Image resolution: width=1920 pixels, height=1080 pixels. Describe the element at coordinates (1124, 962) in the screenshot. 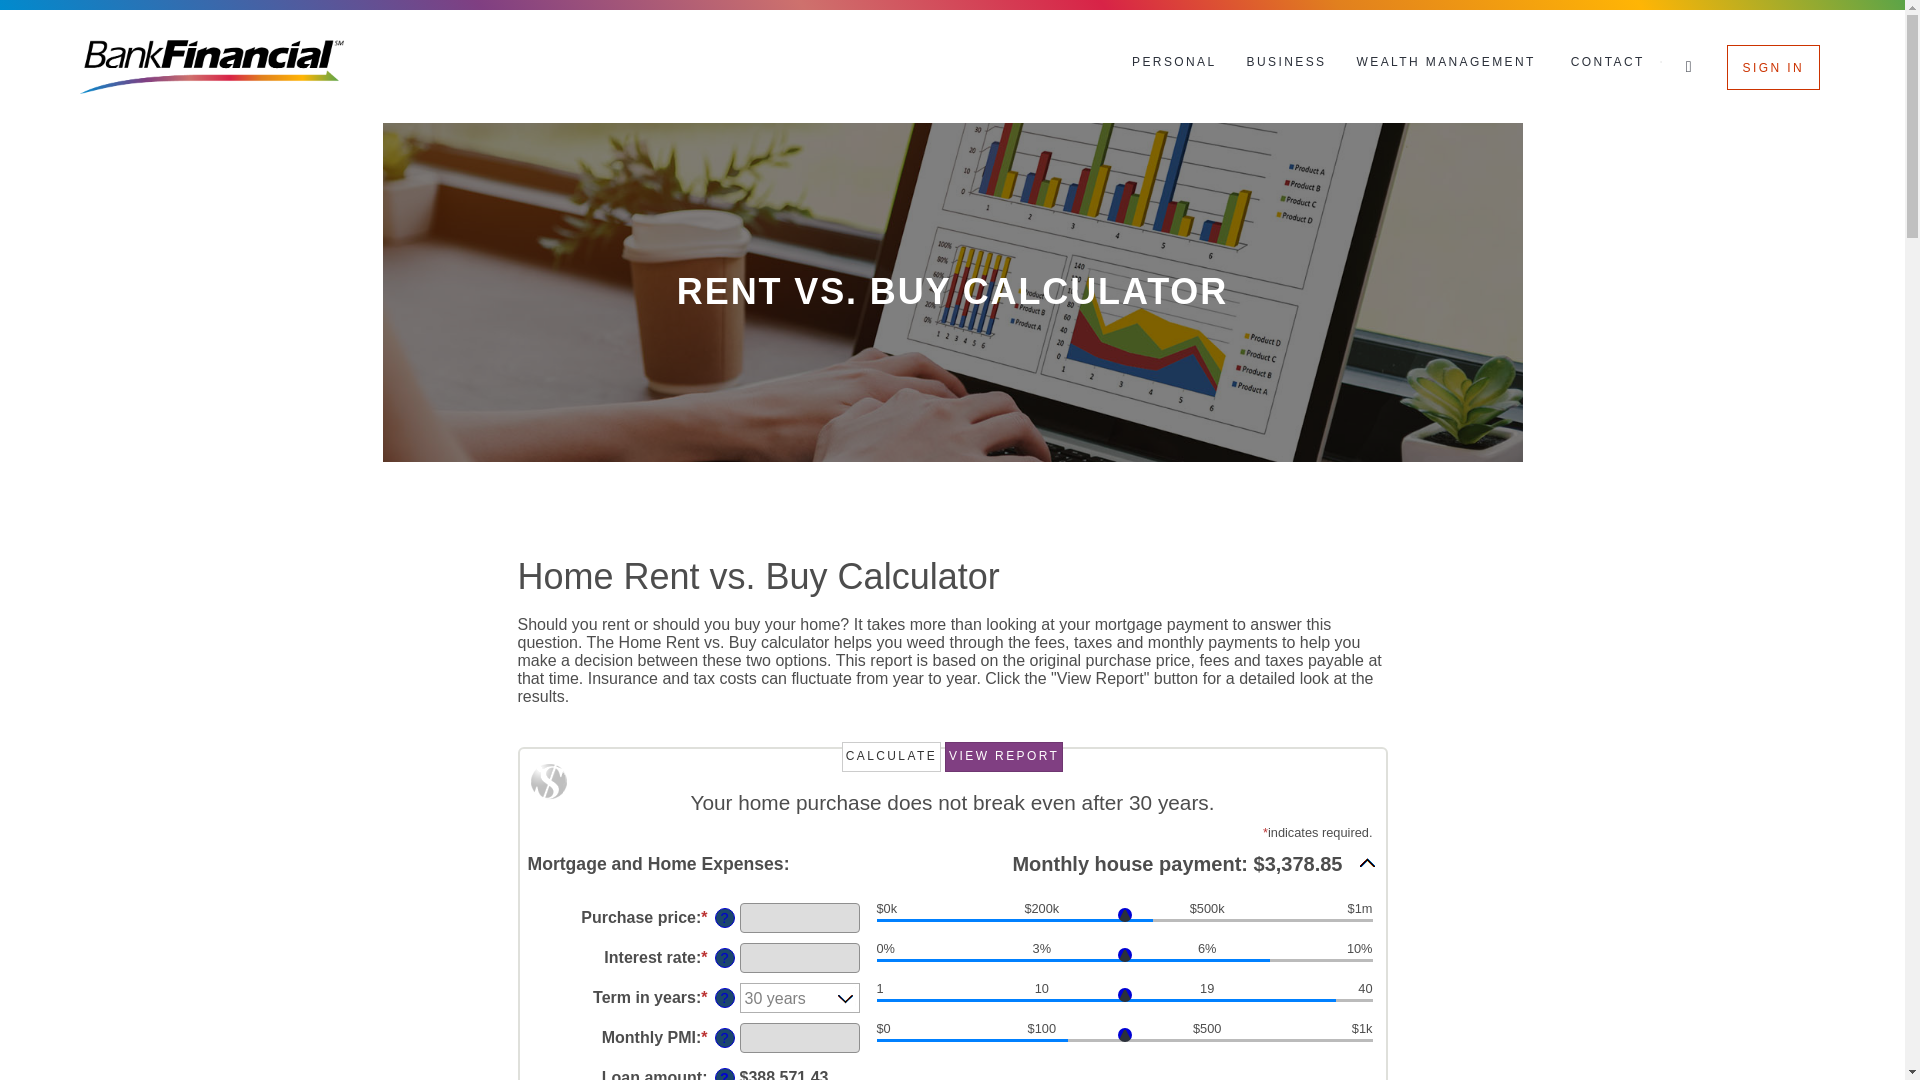

I see `Interest rate slider` at that location.